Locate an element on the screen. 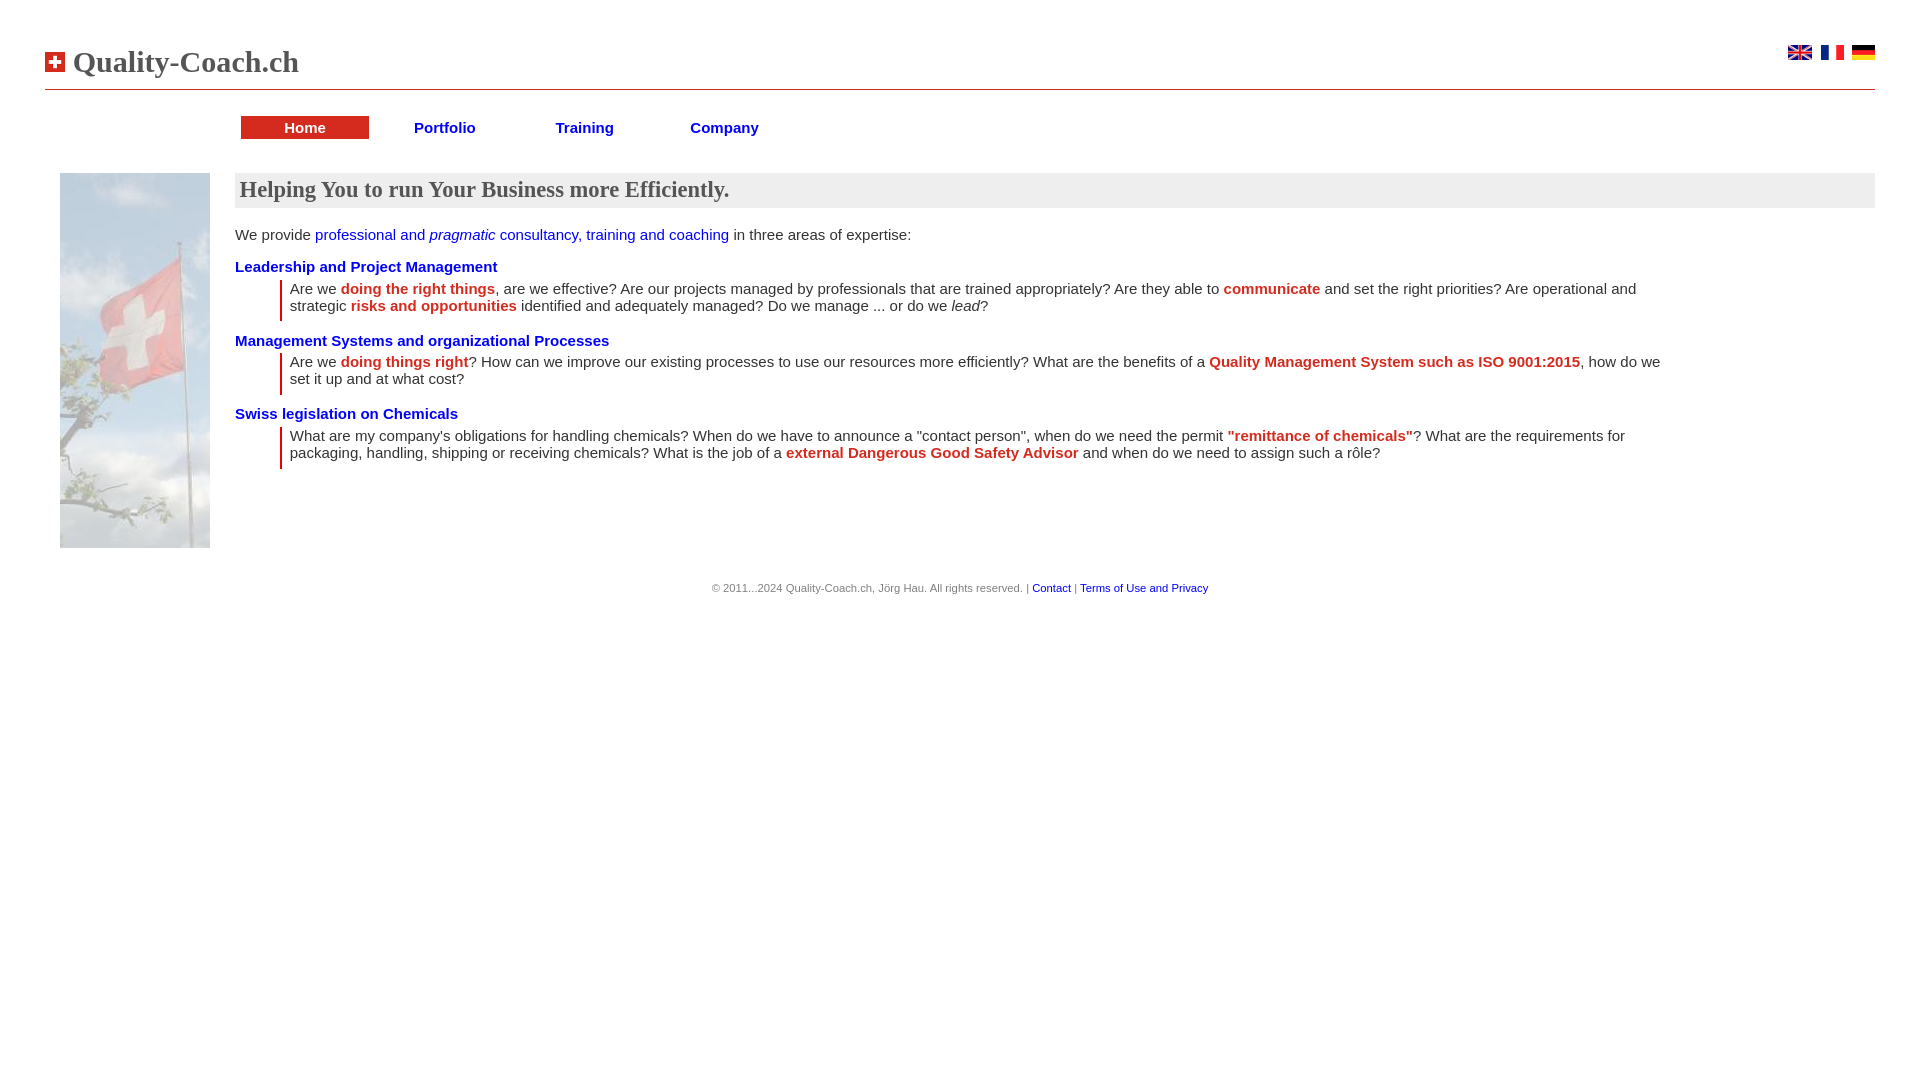 This screenshot has width=1920, height=1080. Portfolio is located at coordinates (444, 127).